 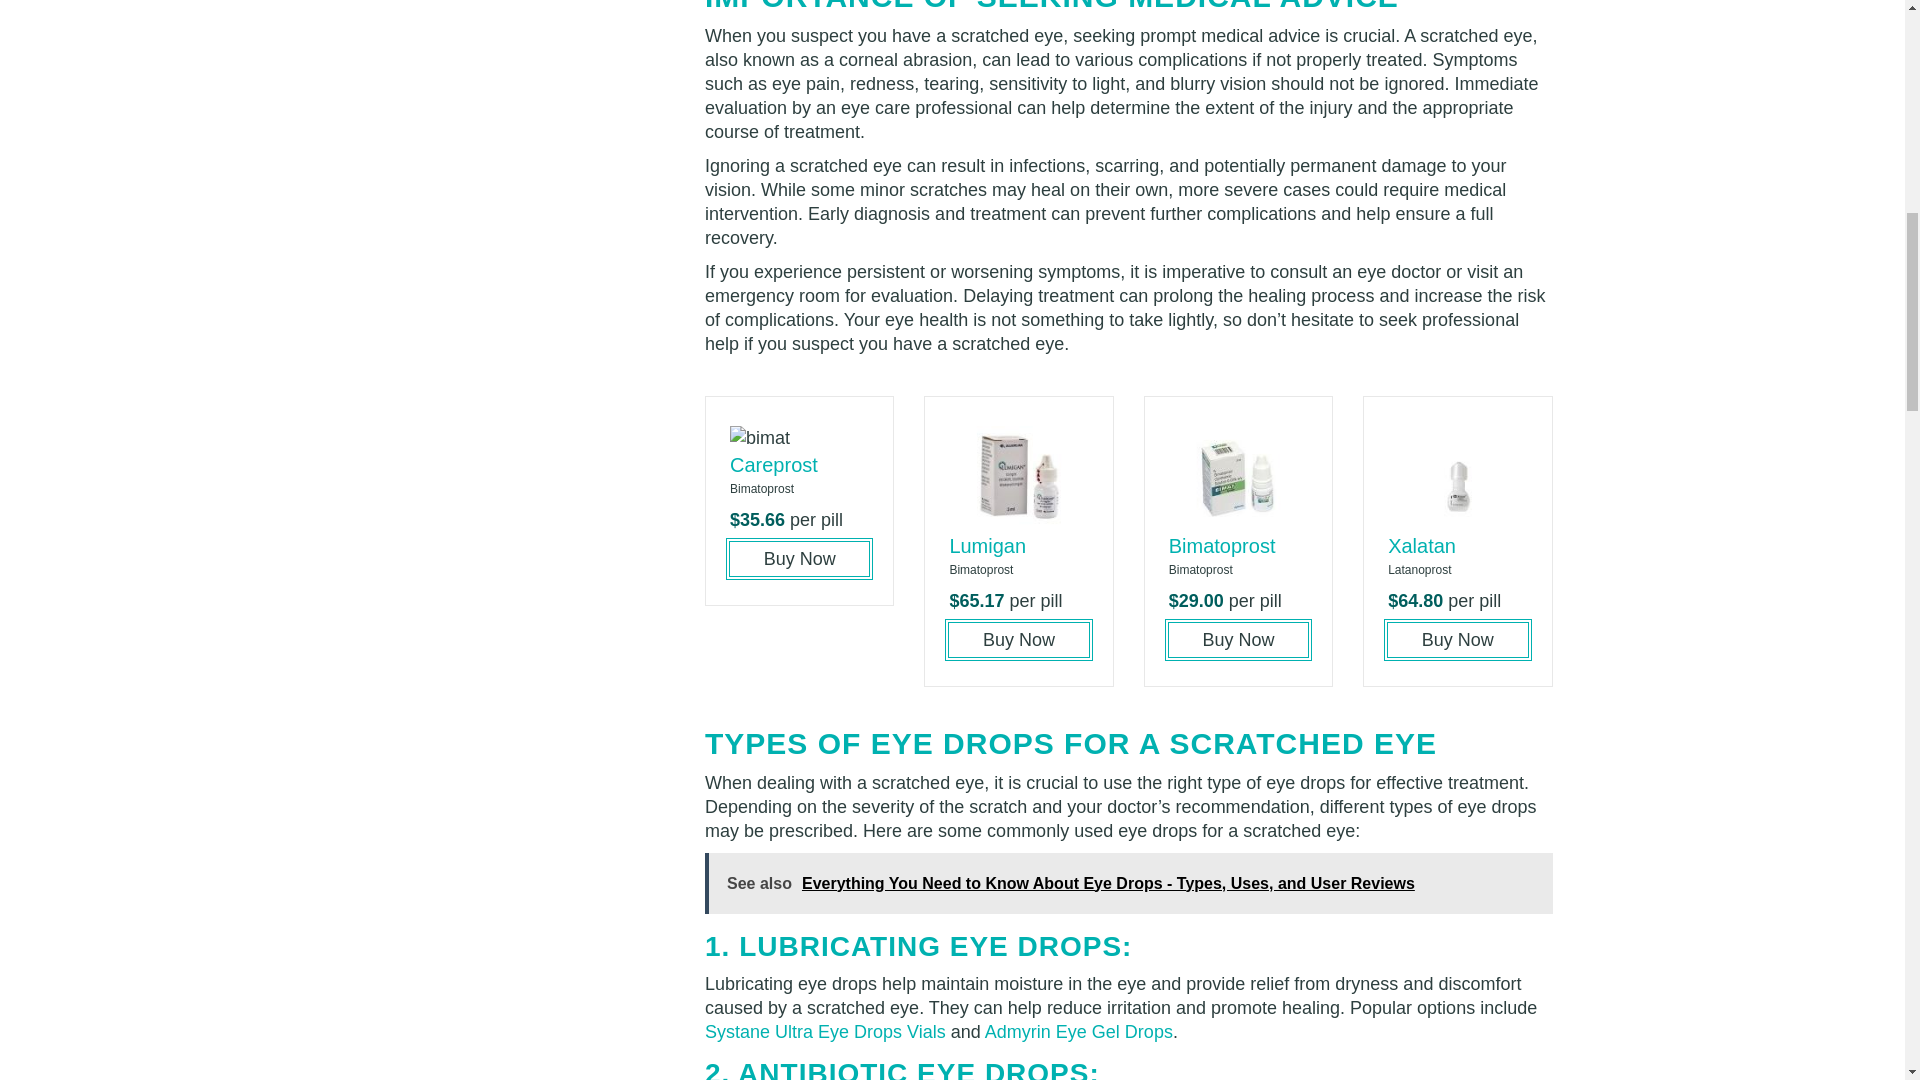 I want to click on Buy Now, so click(x=1018, y=640).